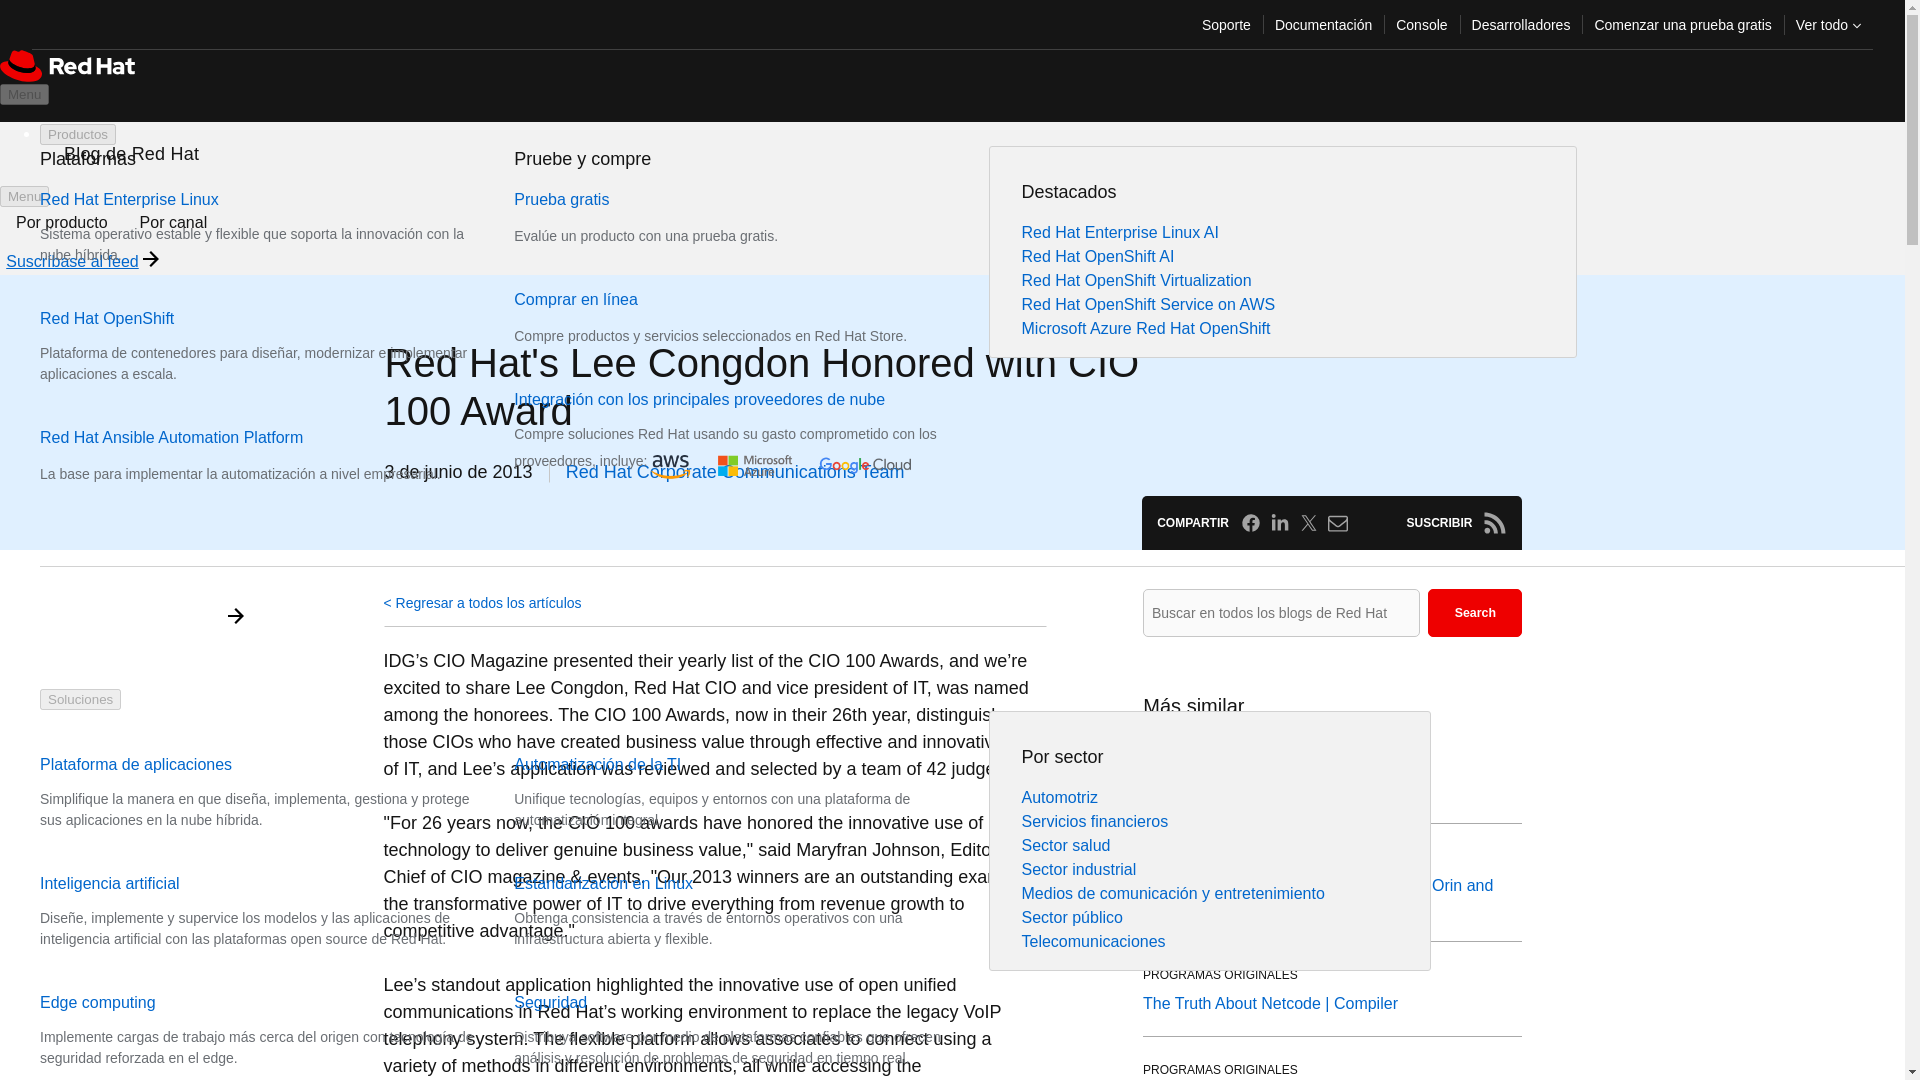 The image size is (1920, 1080). I want to click on See more by Red Hat Corporate Communications Team, so click(735, 472).